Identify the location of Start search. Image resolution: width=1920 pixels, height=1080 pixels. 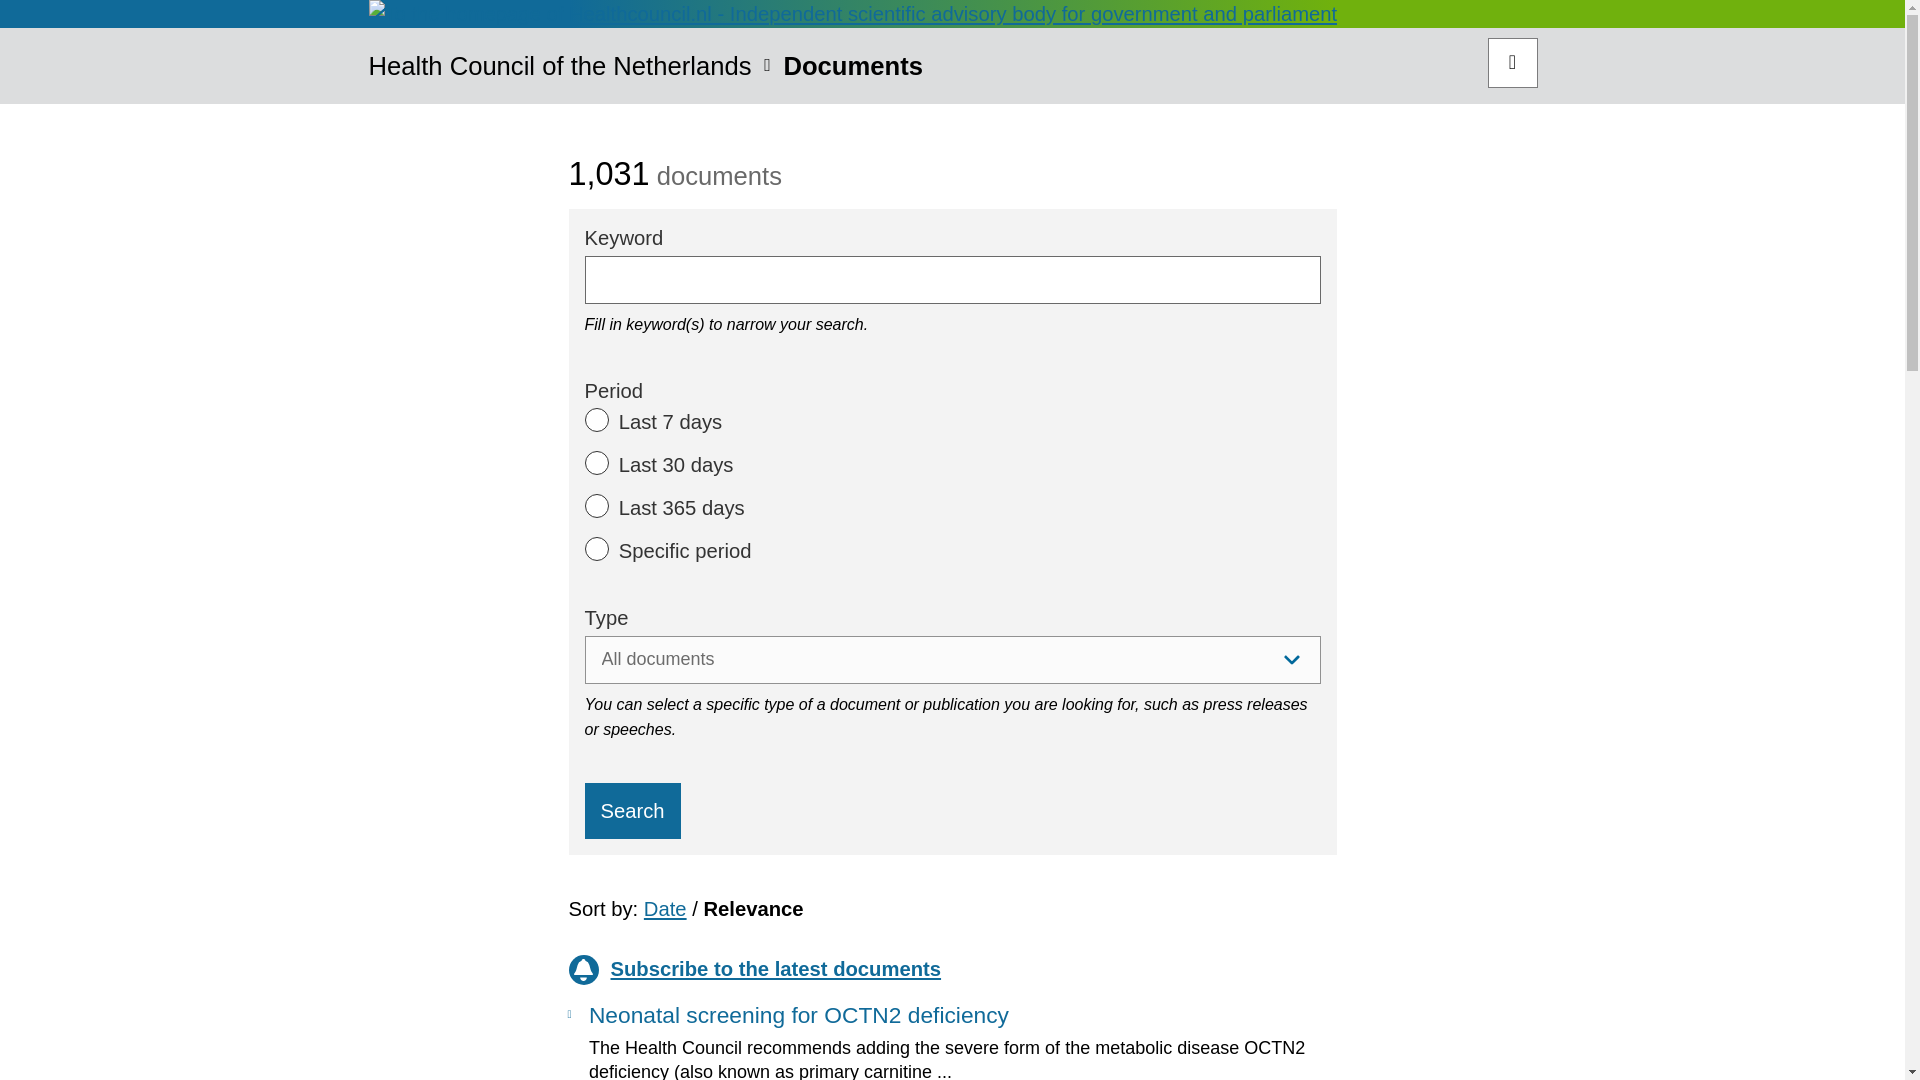
(1512, 62).